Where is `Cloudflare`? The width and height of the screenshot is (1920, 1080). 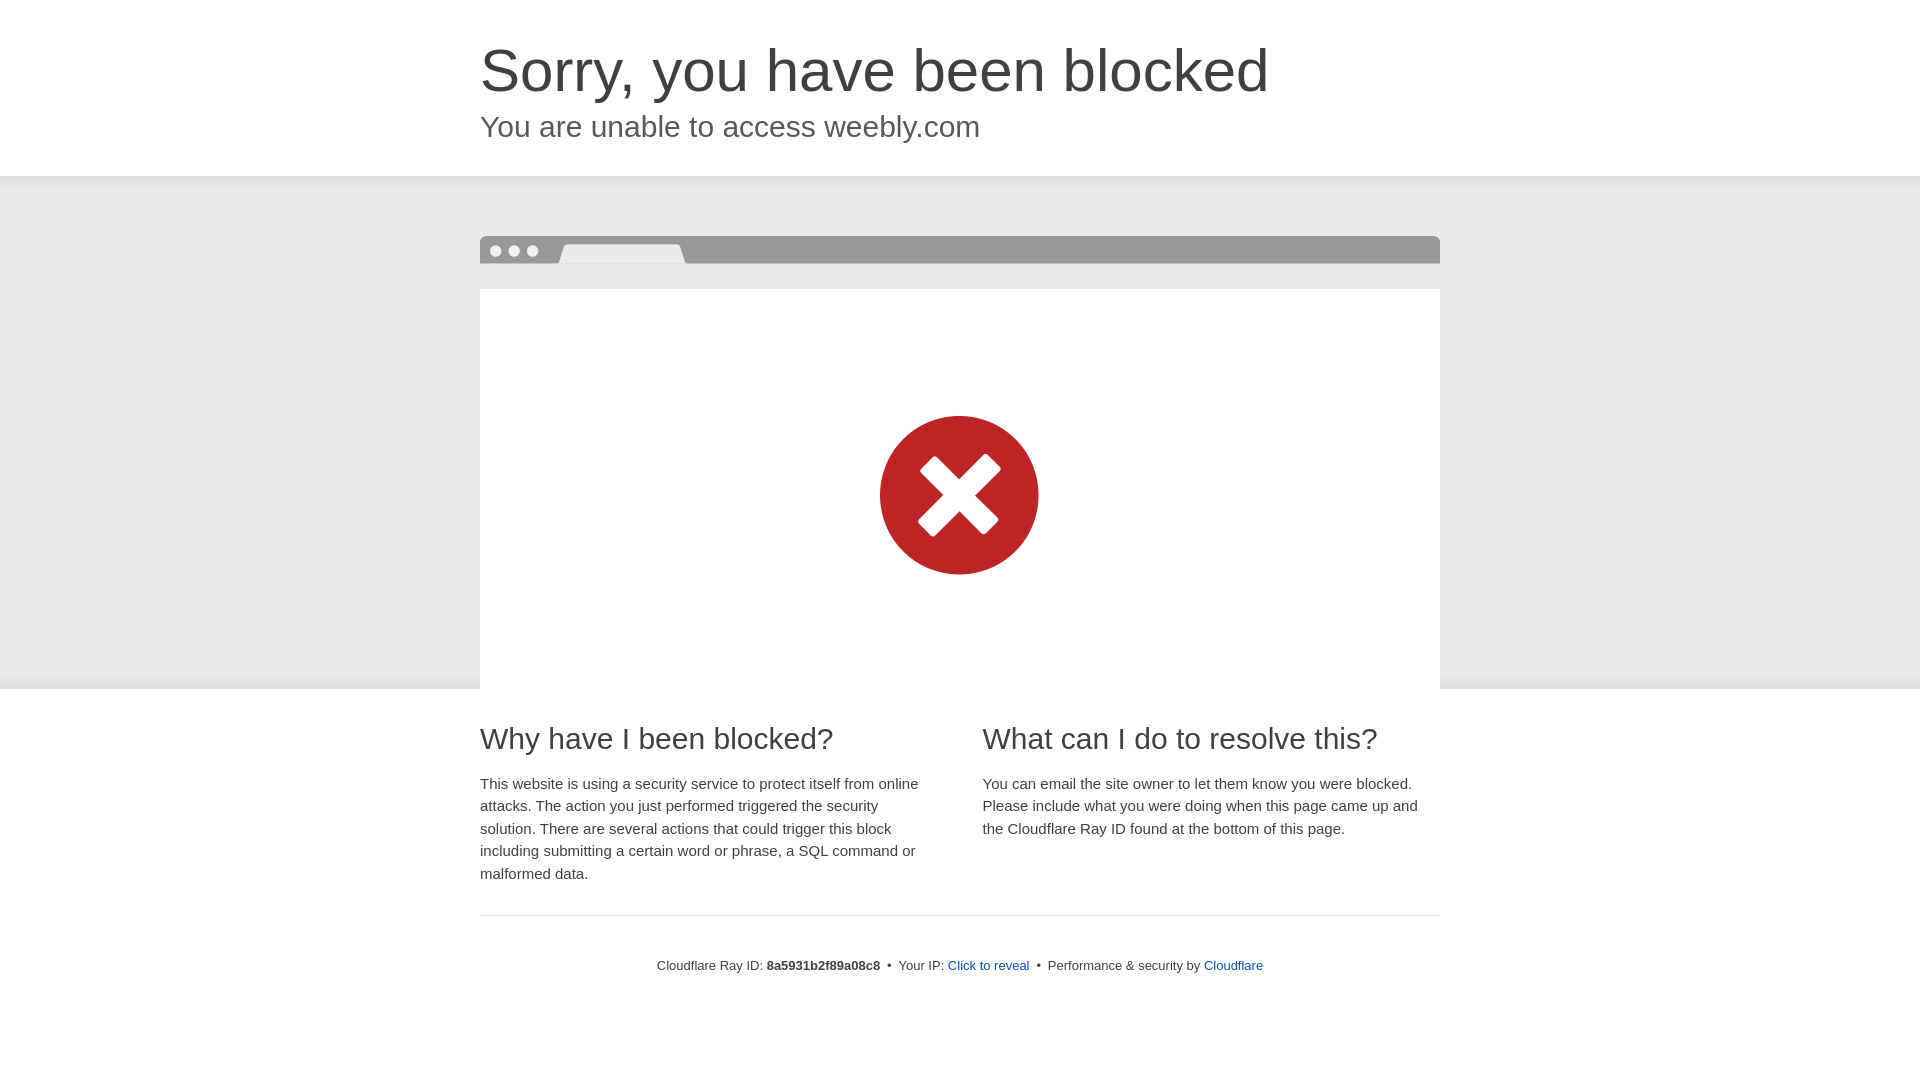 Cloudflare is located at coordinates (1233, 965).